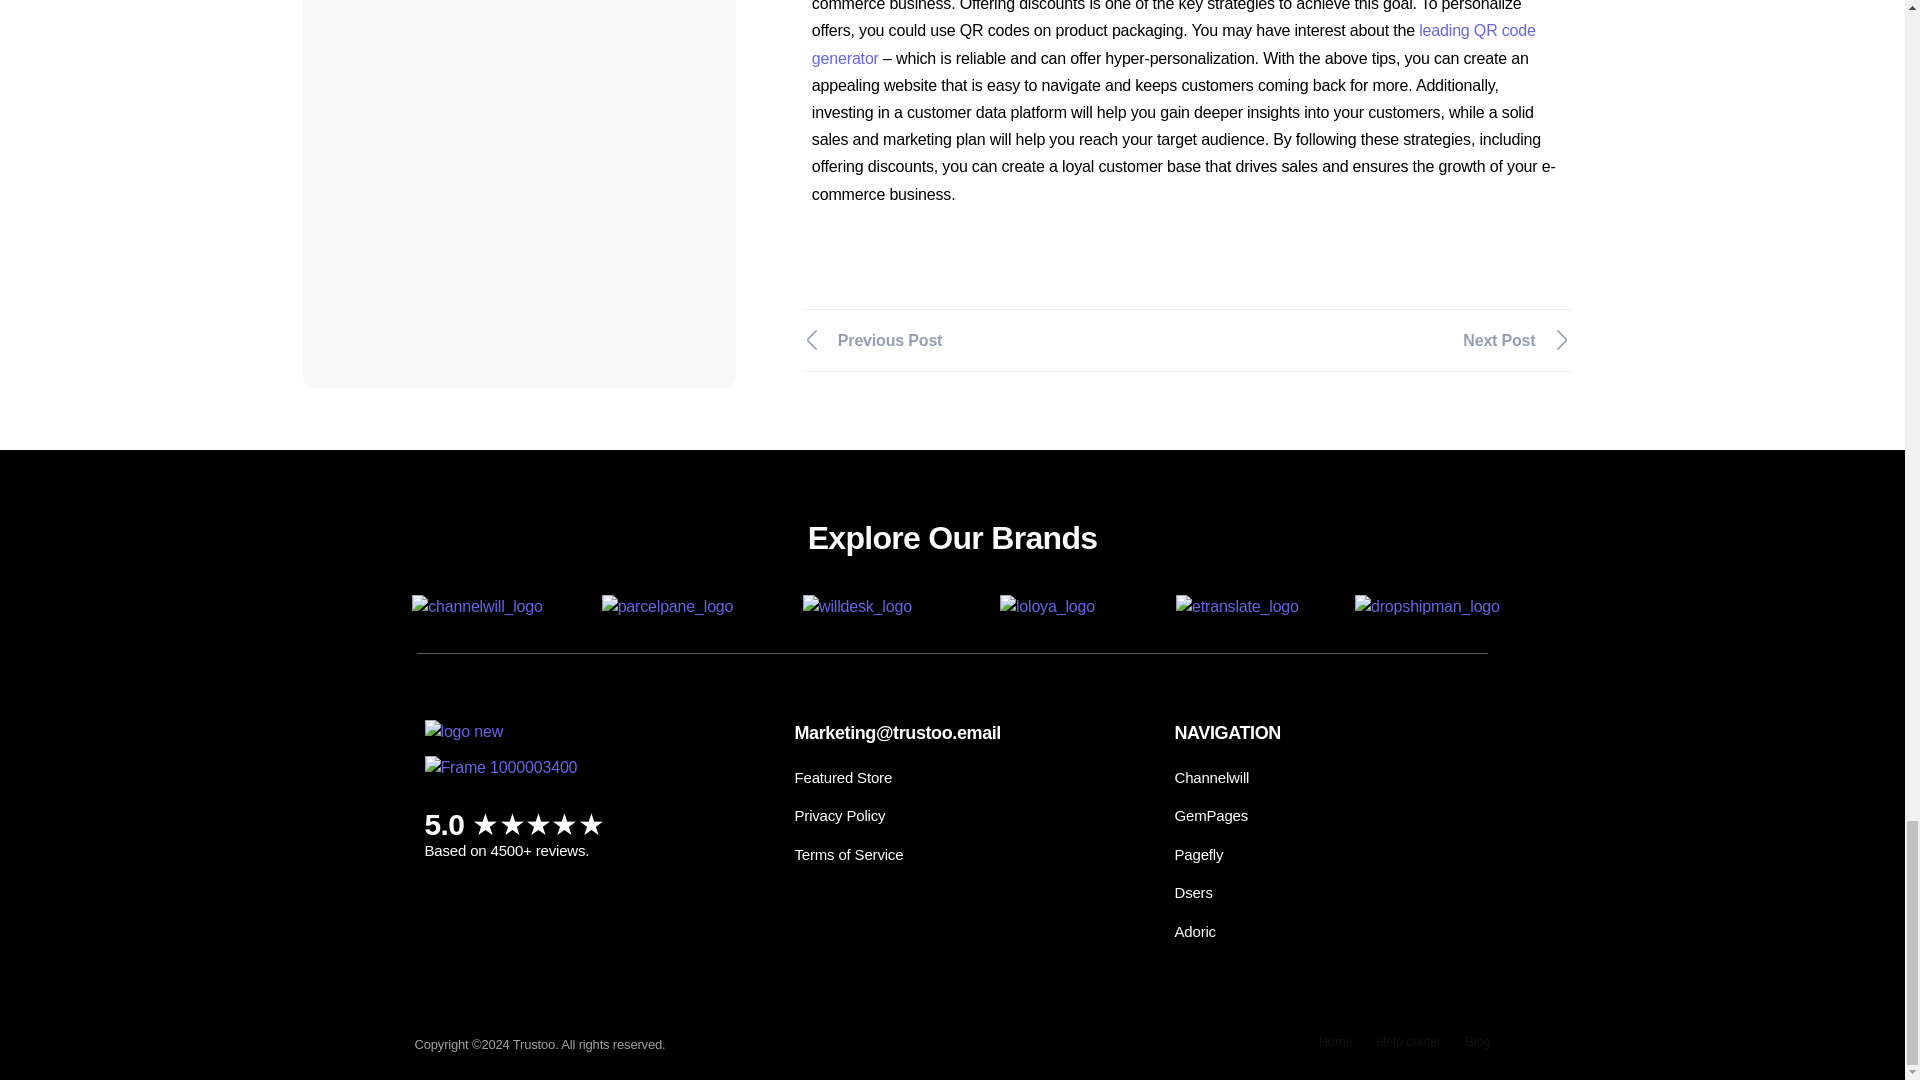 The width and height of the screenshot is (1920, 1080). Describe the element at coordinates (464, 736) in the screenshot. I see `logo new` at that location.